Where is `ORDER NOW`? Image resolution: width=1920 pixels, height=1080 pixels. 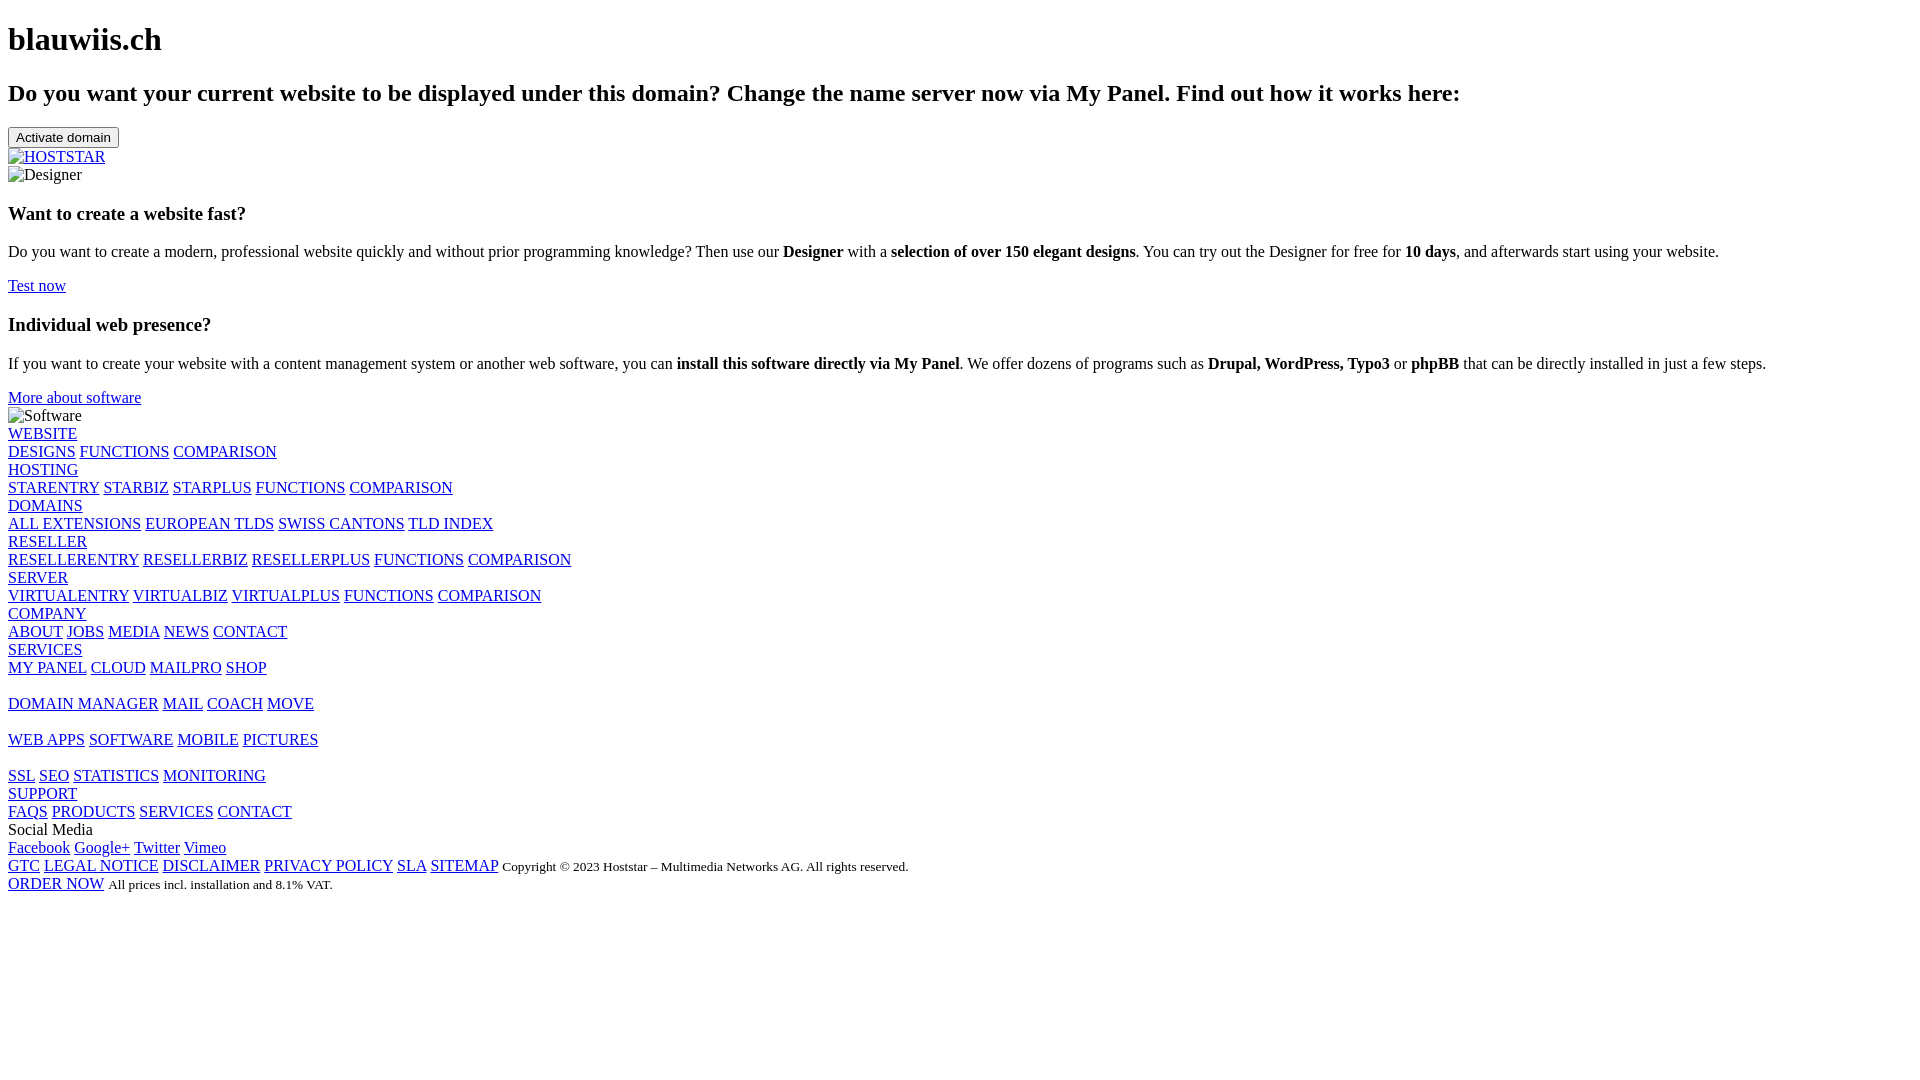
ORDER NOW is located at coordinates (56, 884).